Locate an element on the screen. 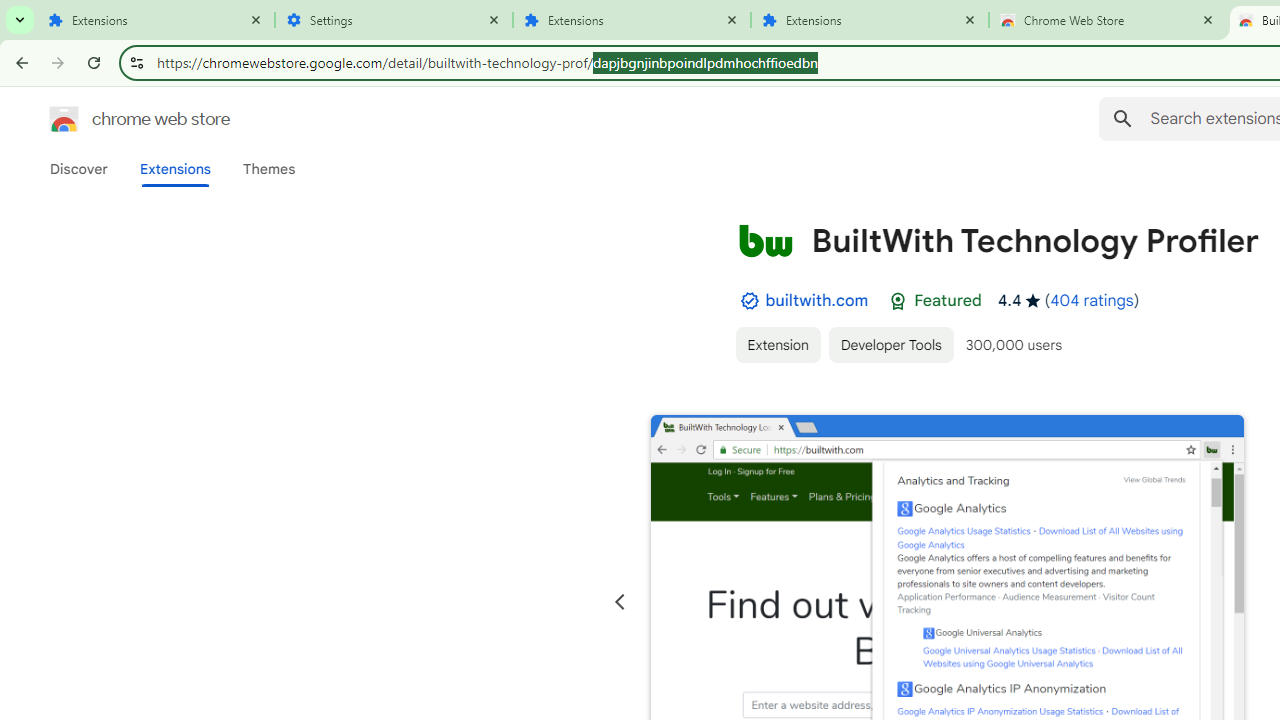 The image size is (1280, 720). Forward is located at coordinates (58, 62).